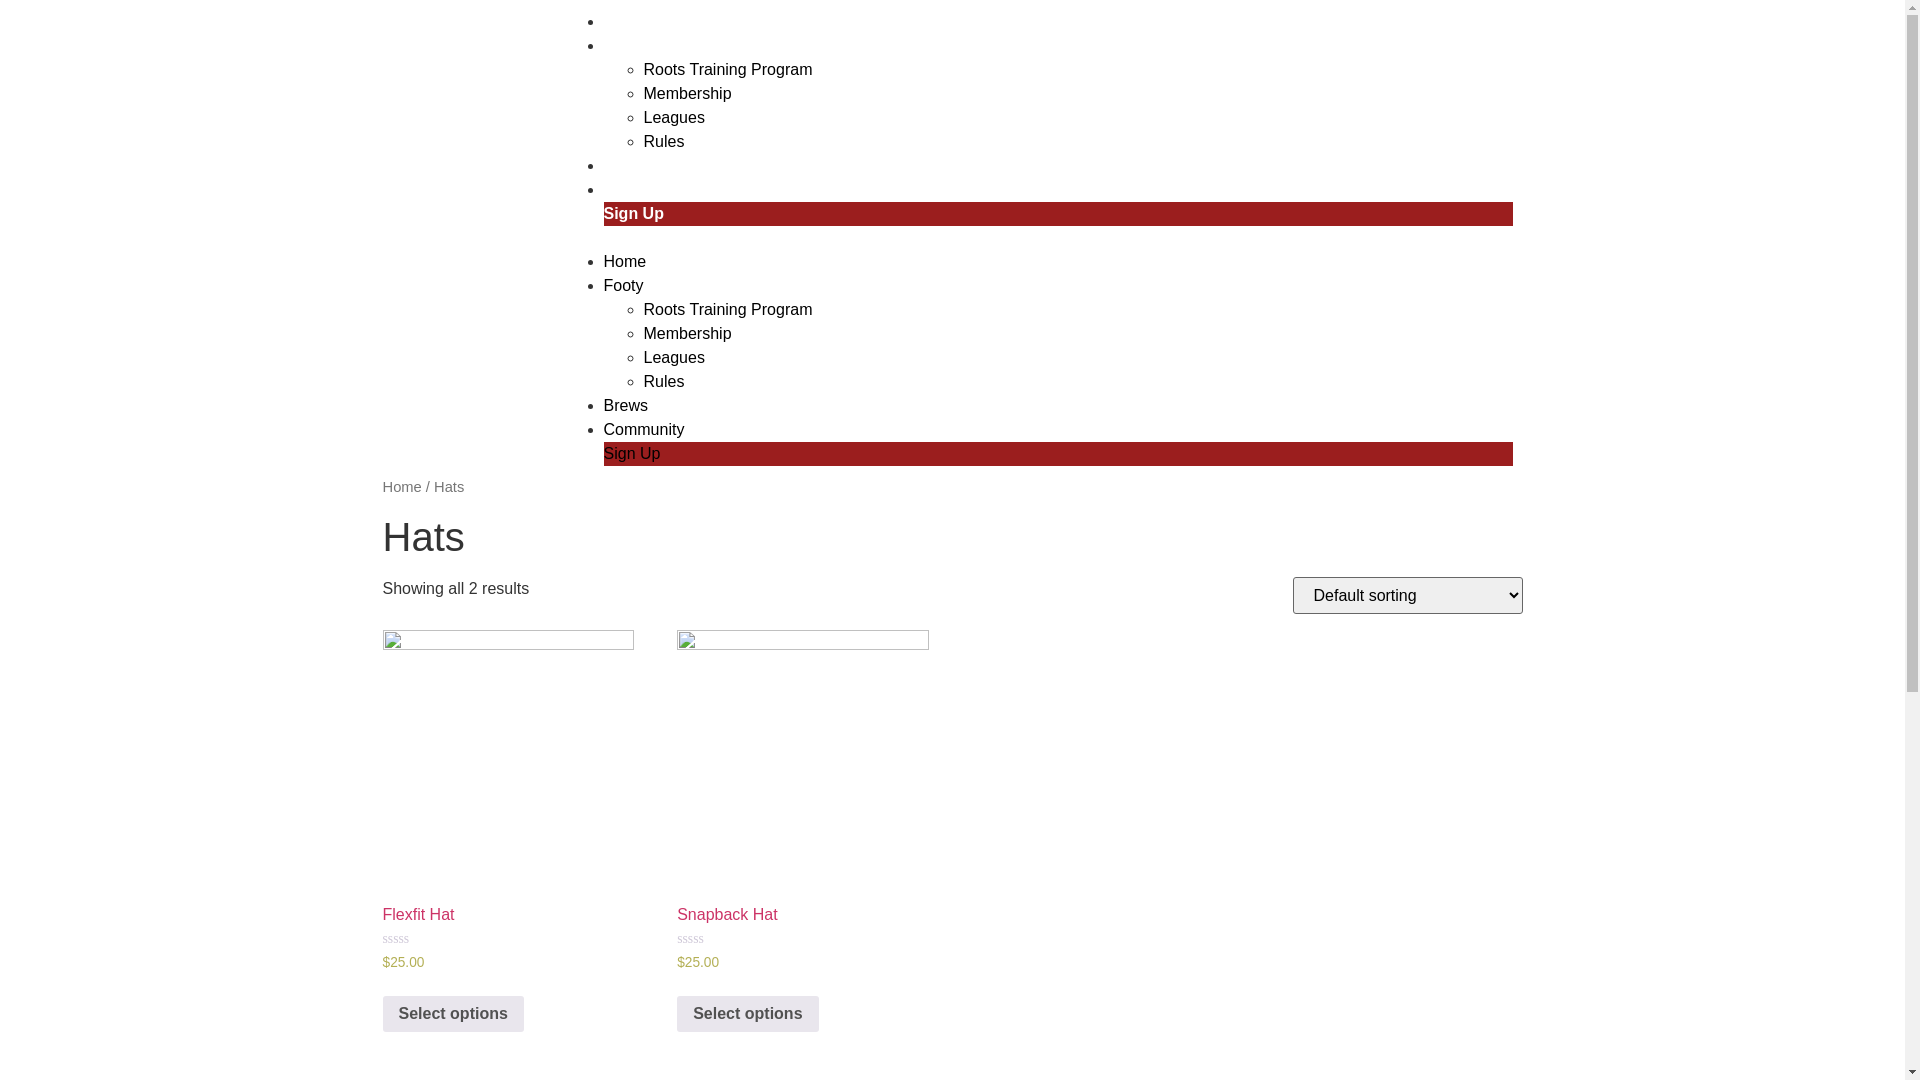 This screenshot has width=1920, height=1080. Describe the element at coordinates (508, 826) in the screenshot. I see `Flexfit Hat
$25.00` at that location.